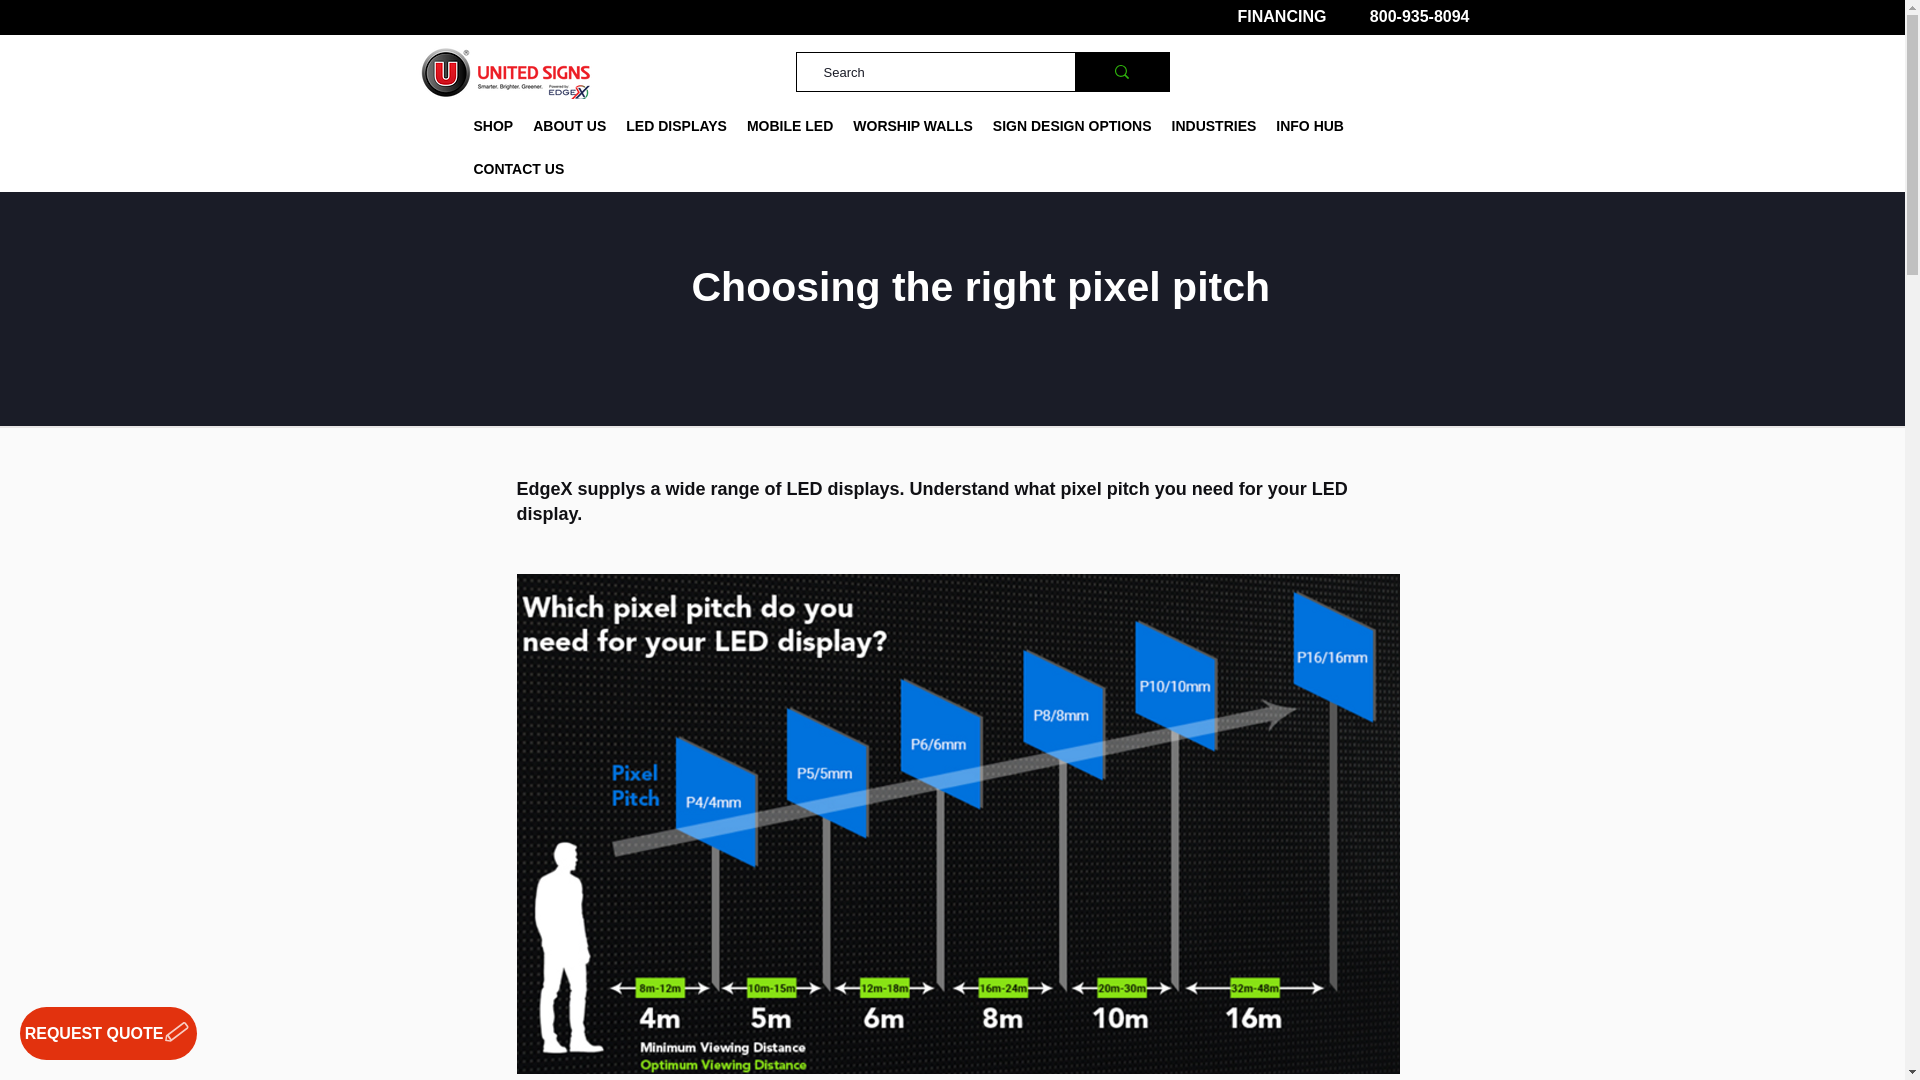  Describe the element at coordinates (1214, 126) in the screenshot. I see `INDUSTRIES` at that location.